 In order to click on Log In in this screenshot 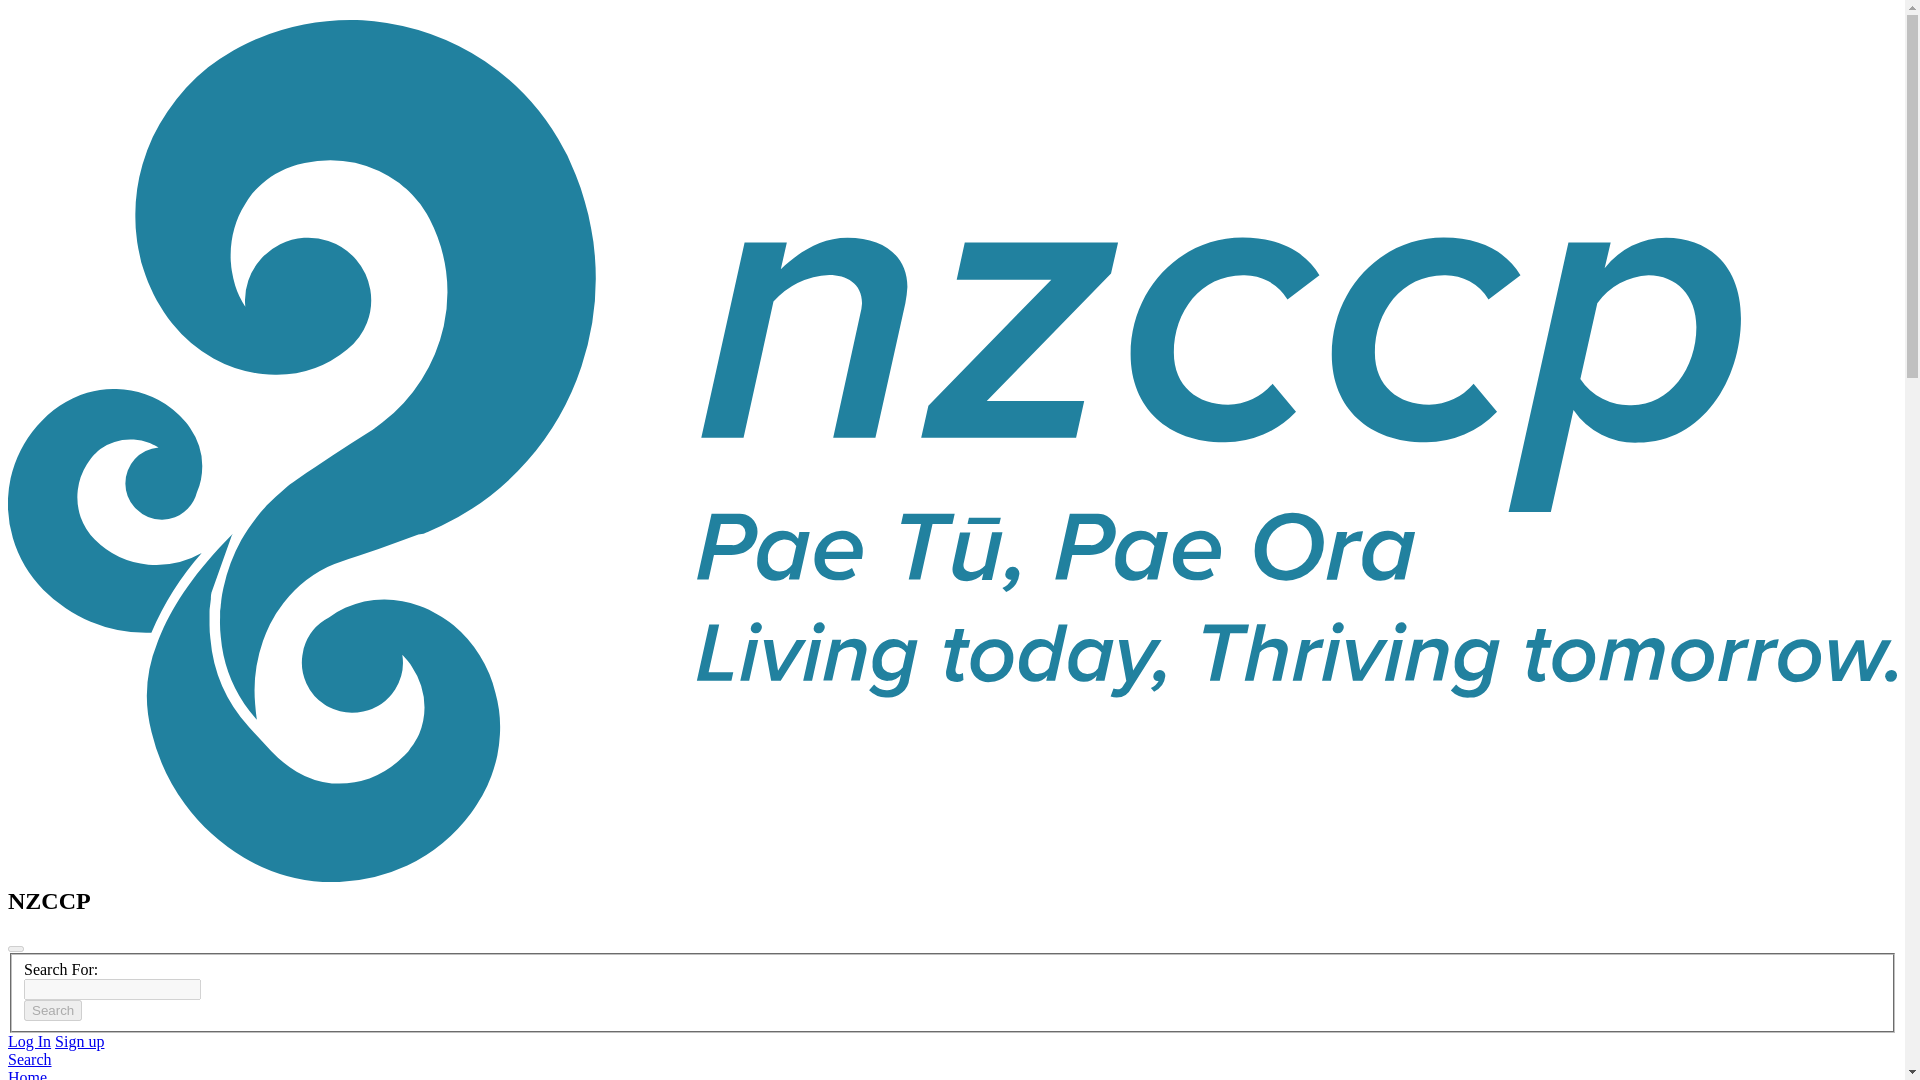, I will do `click(29, 1040)`.